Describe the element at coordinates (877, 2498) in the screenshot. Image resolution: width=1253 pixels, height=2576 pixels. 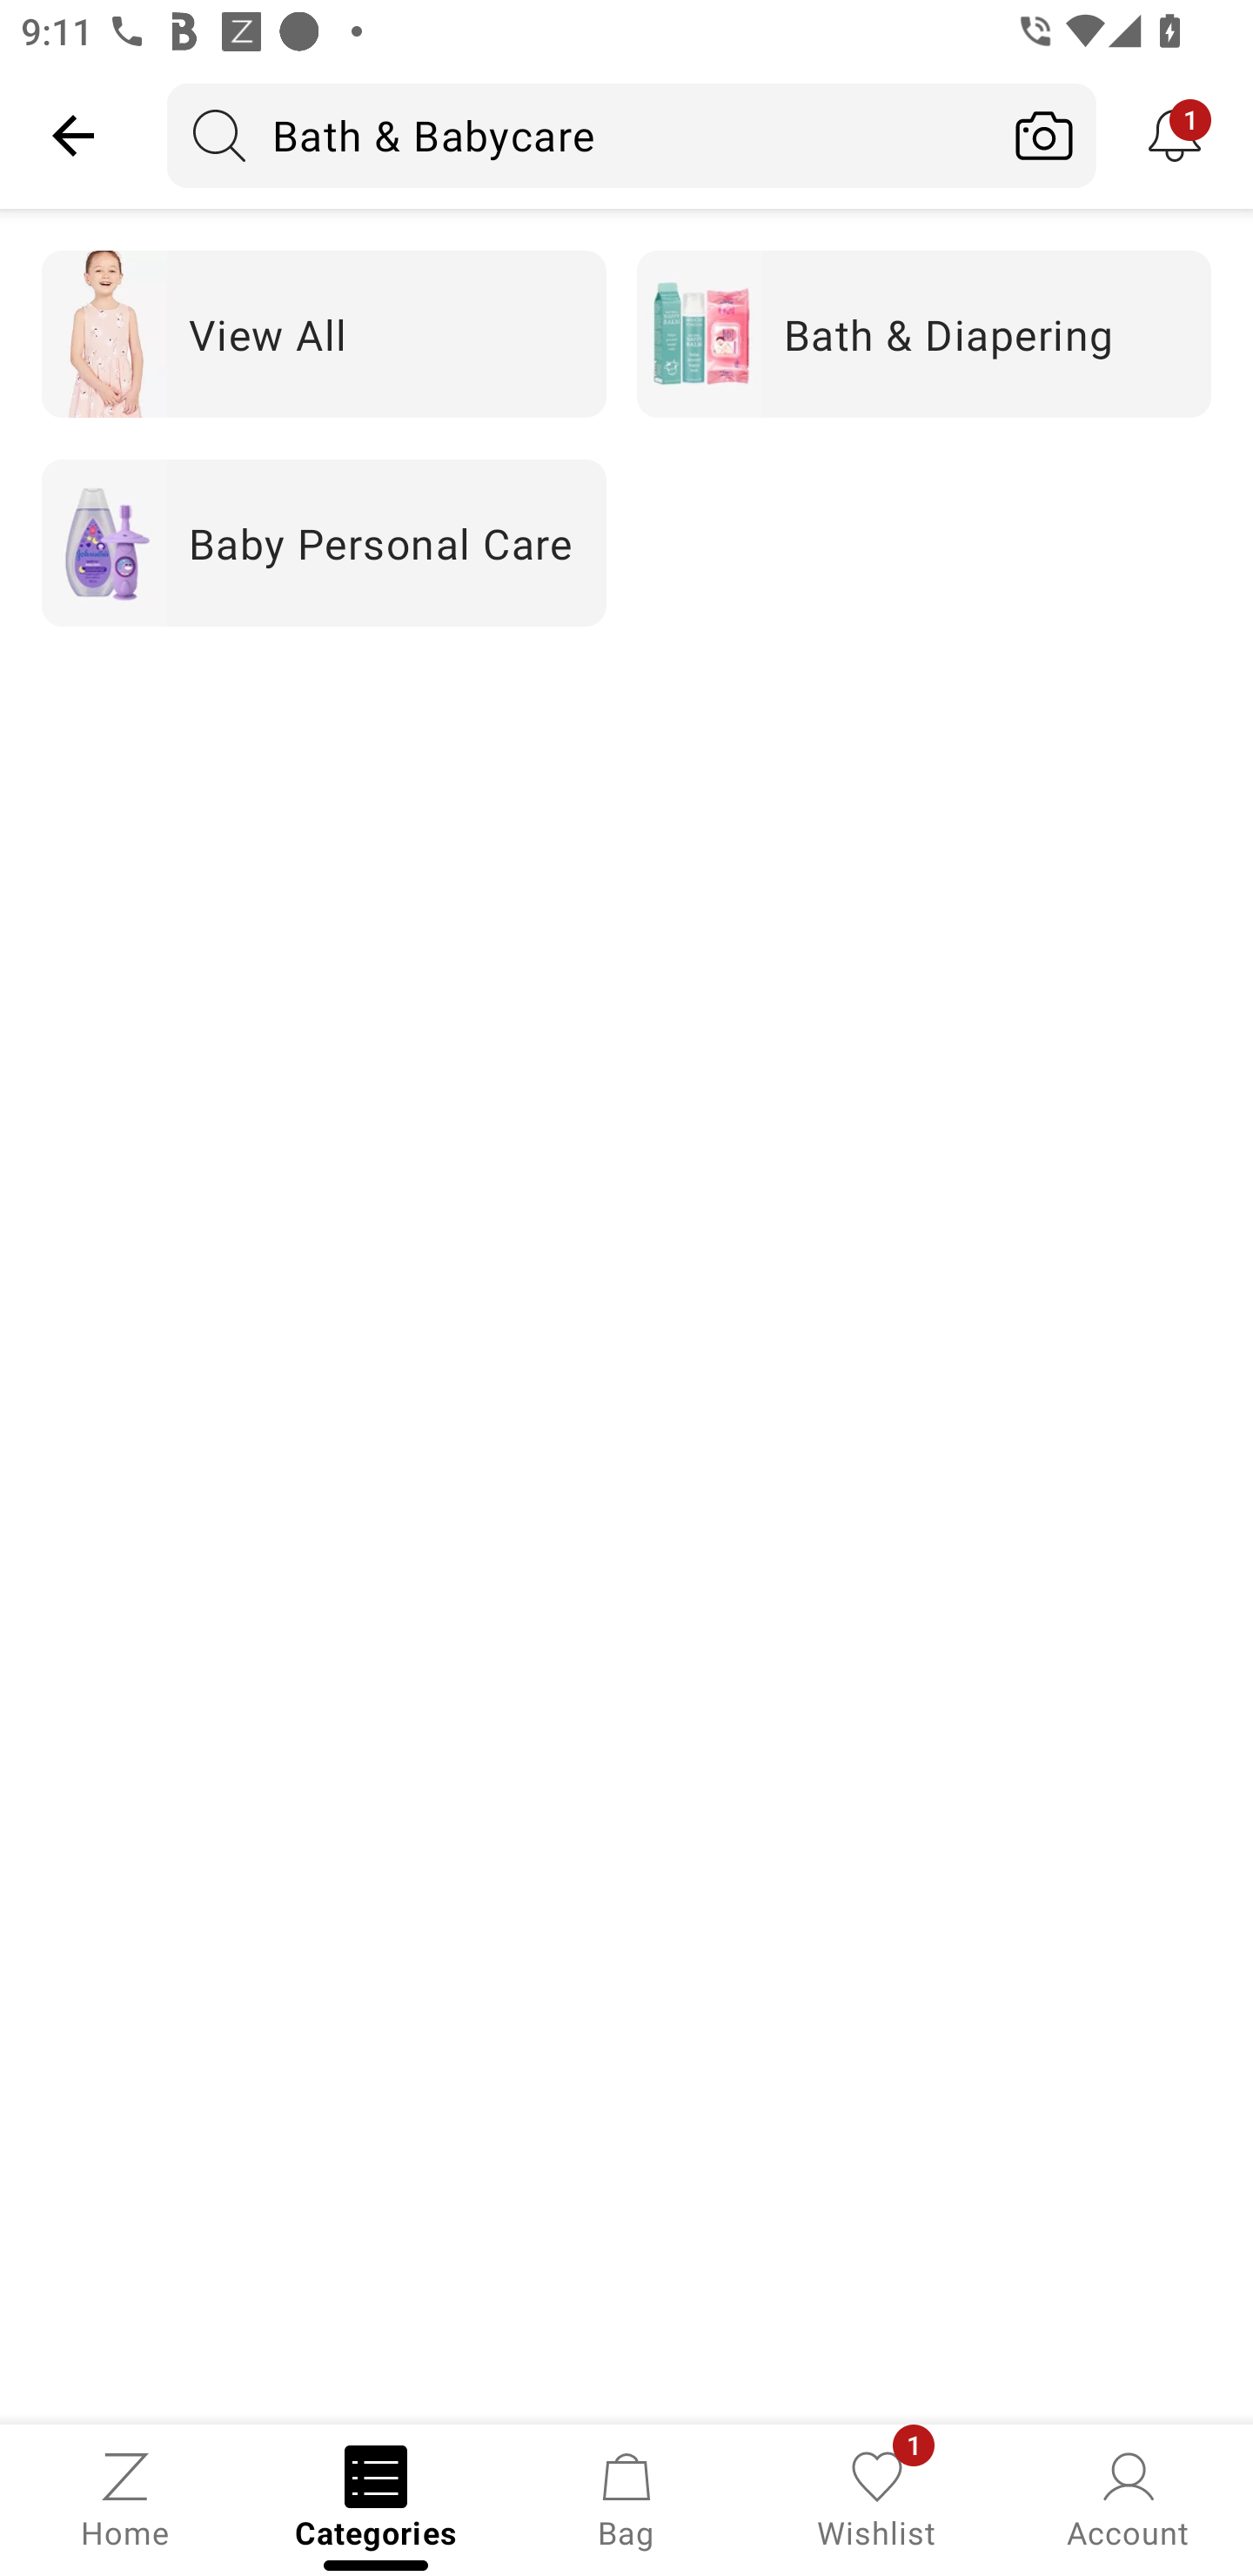
I see `Wishlist, 1 new notification Wishlist` at that location.